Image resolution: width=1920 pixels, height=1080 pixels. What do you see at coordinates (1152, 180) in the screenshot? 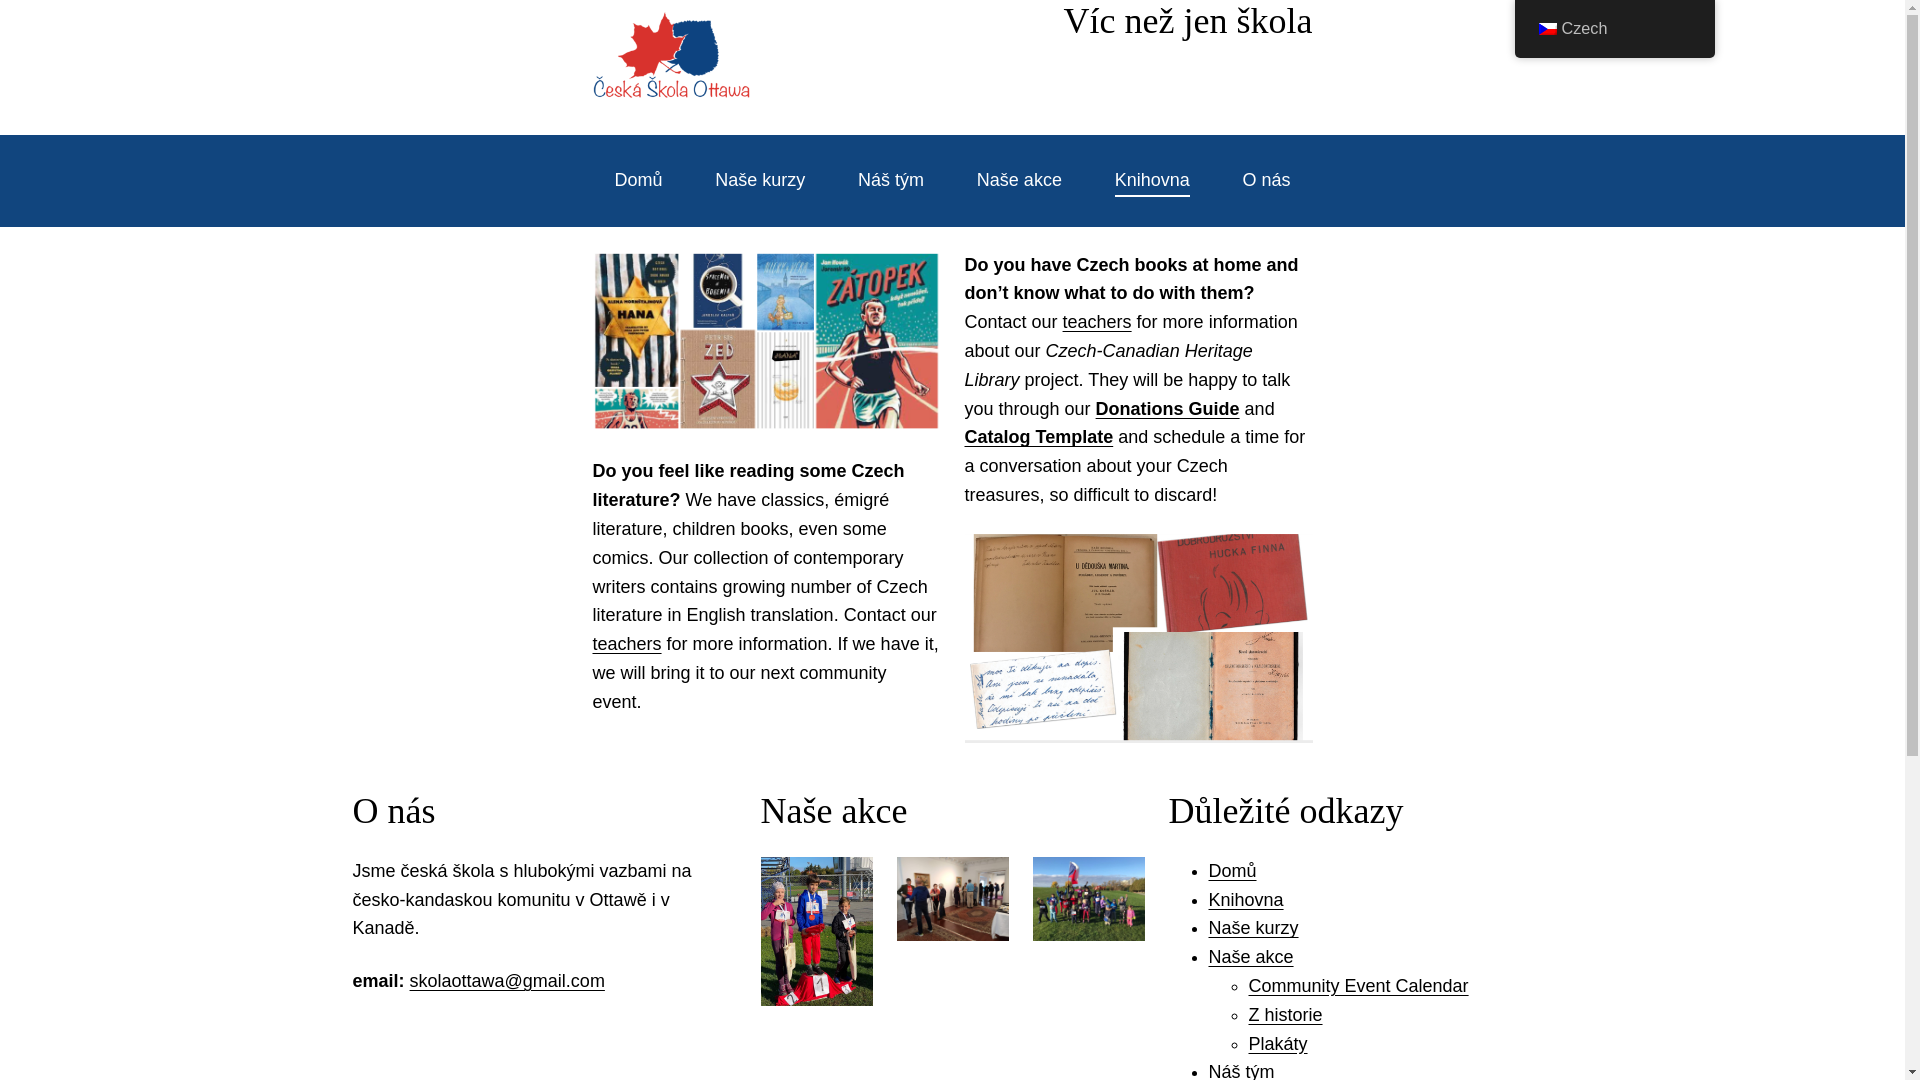
I see `Knihovna` at bounding box center [1152, 180].